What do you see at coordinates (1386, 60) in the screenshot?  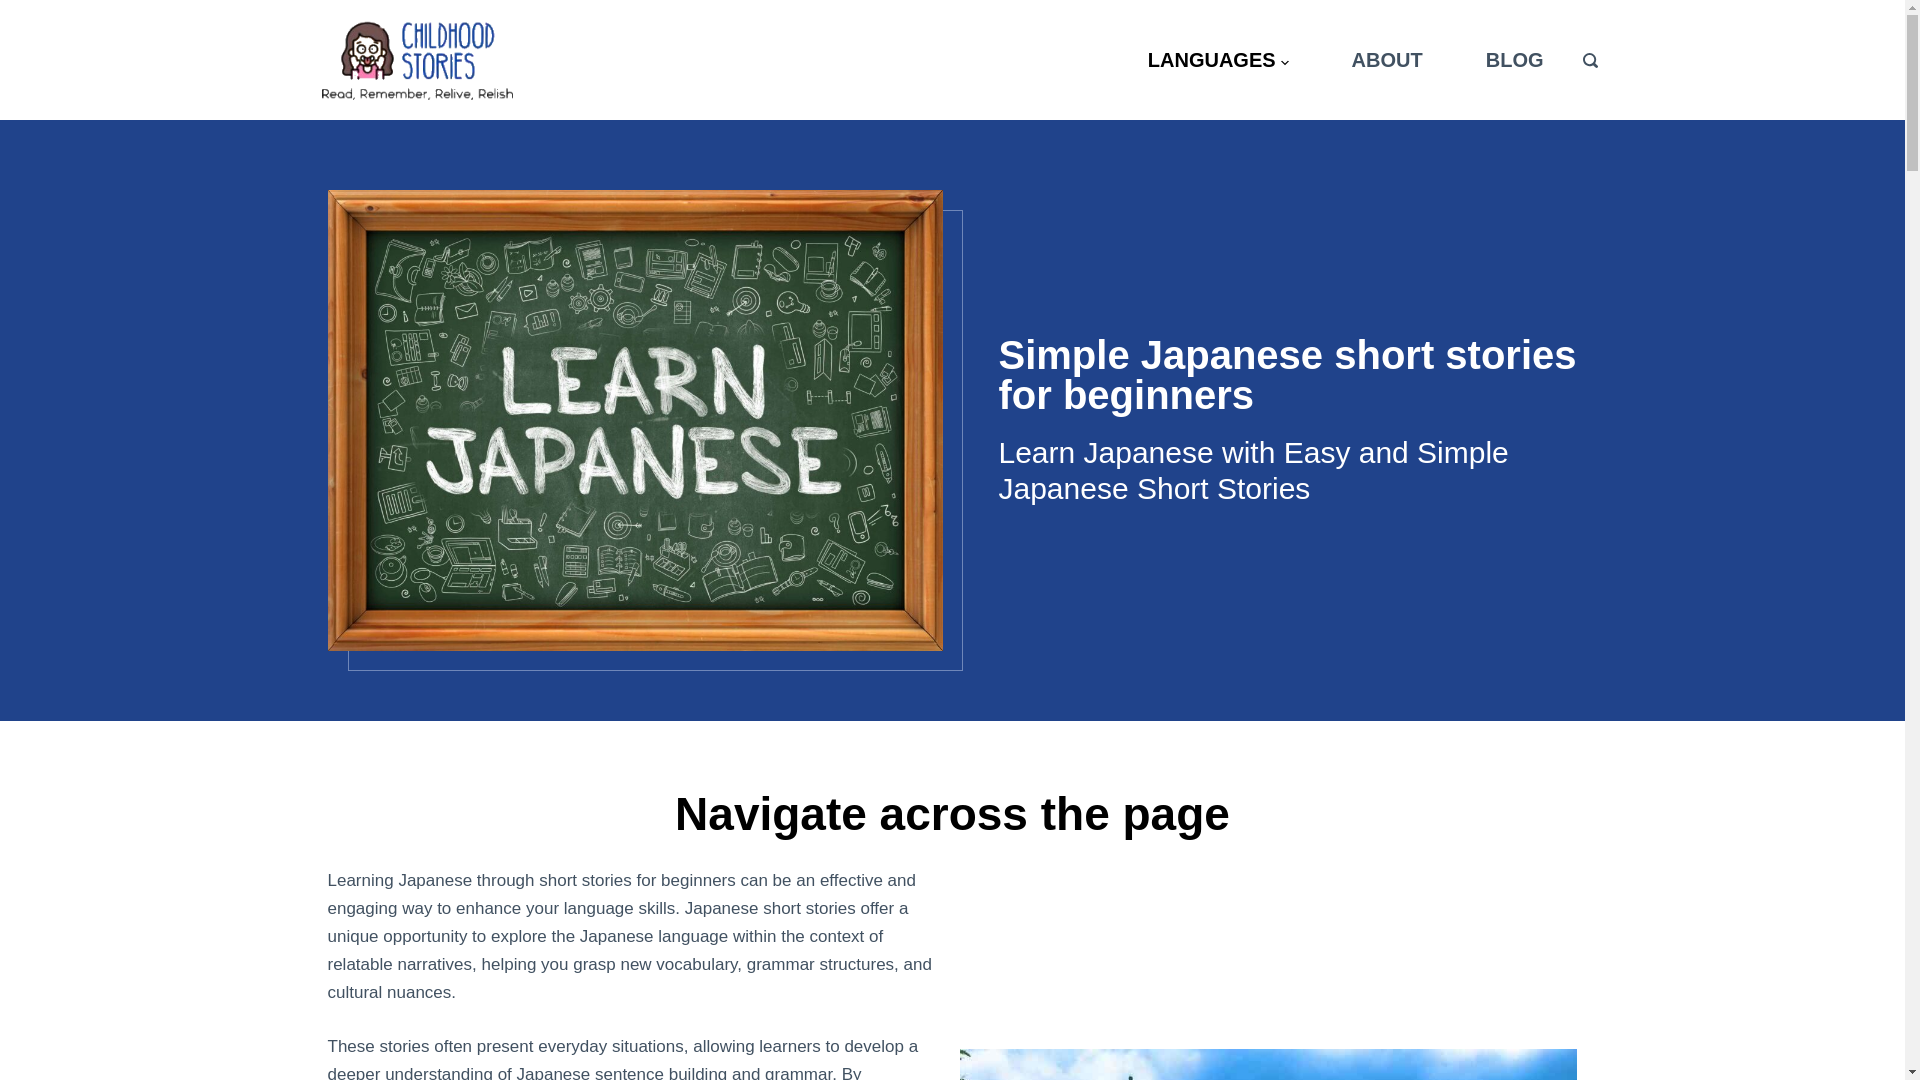 I see `ABOUT` at bounding box center [1386, 60].